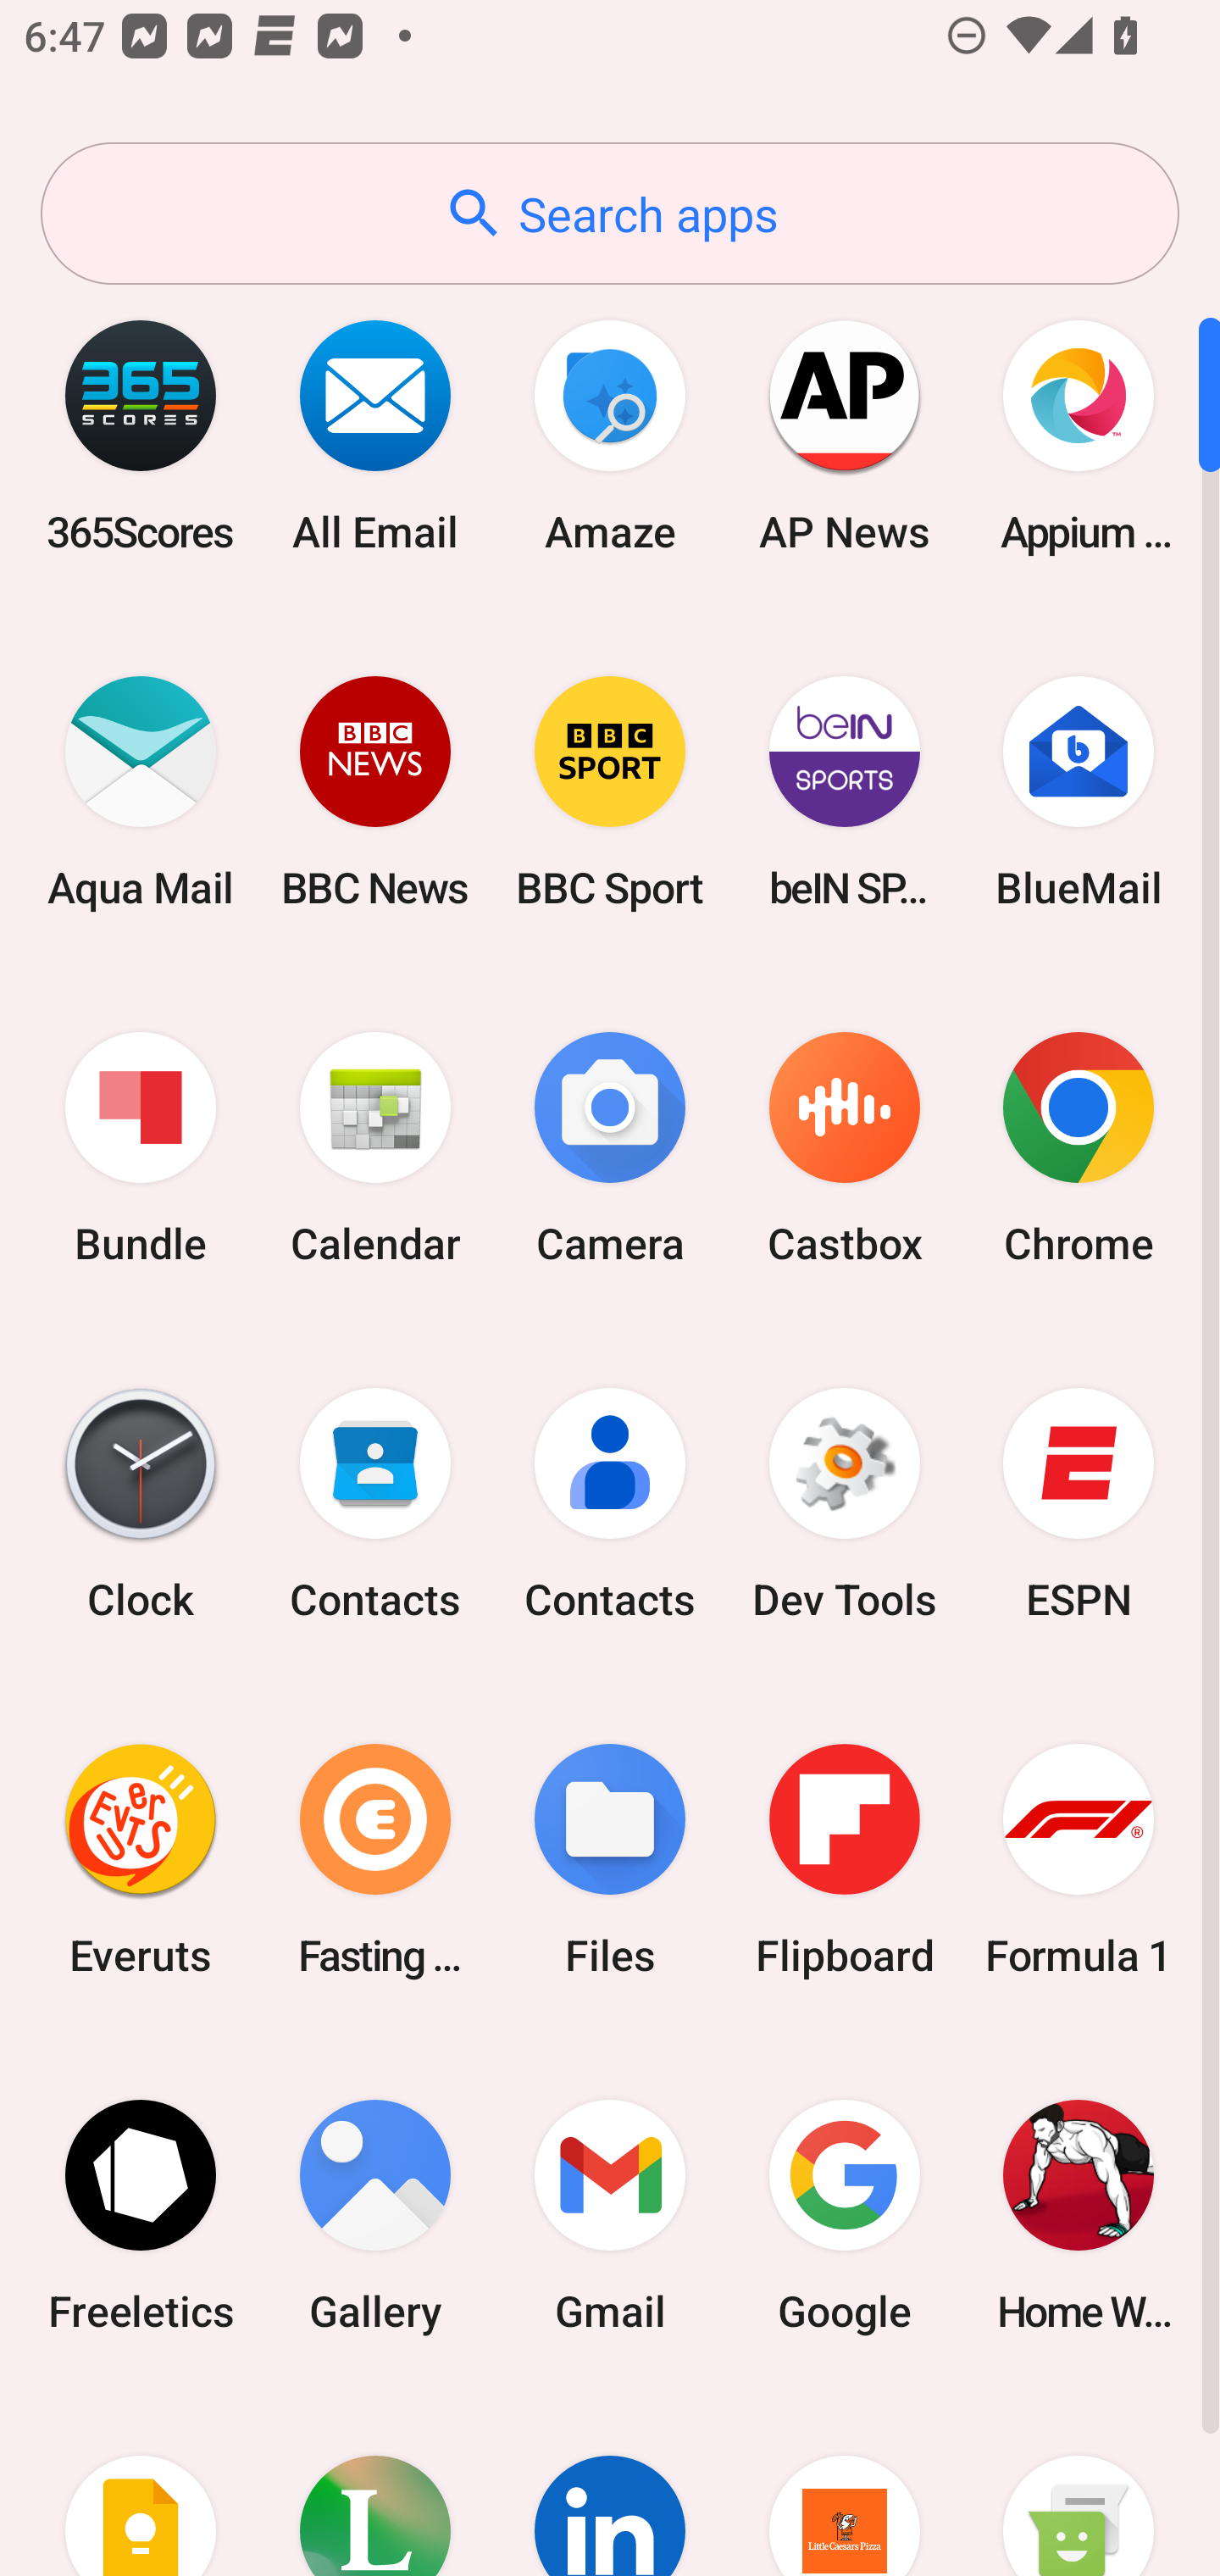  I want to click on ESPN, so click(1079, 1504).